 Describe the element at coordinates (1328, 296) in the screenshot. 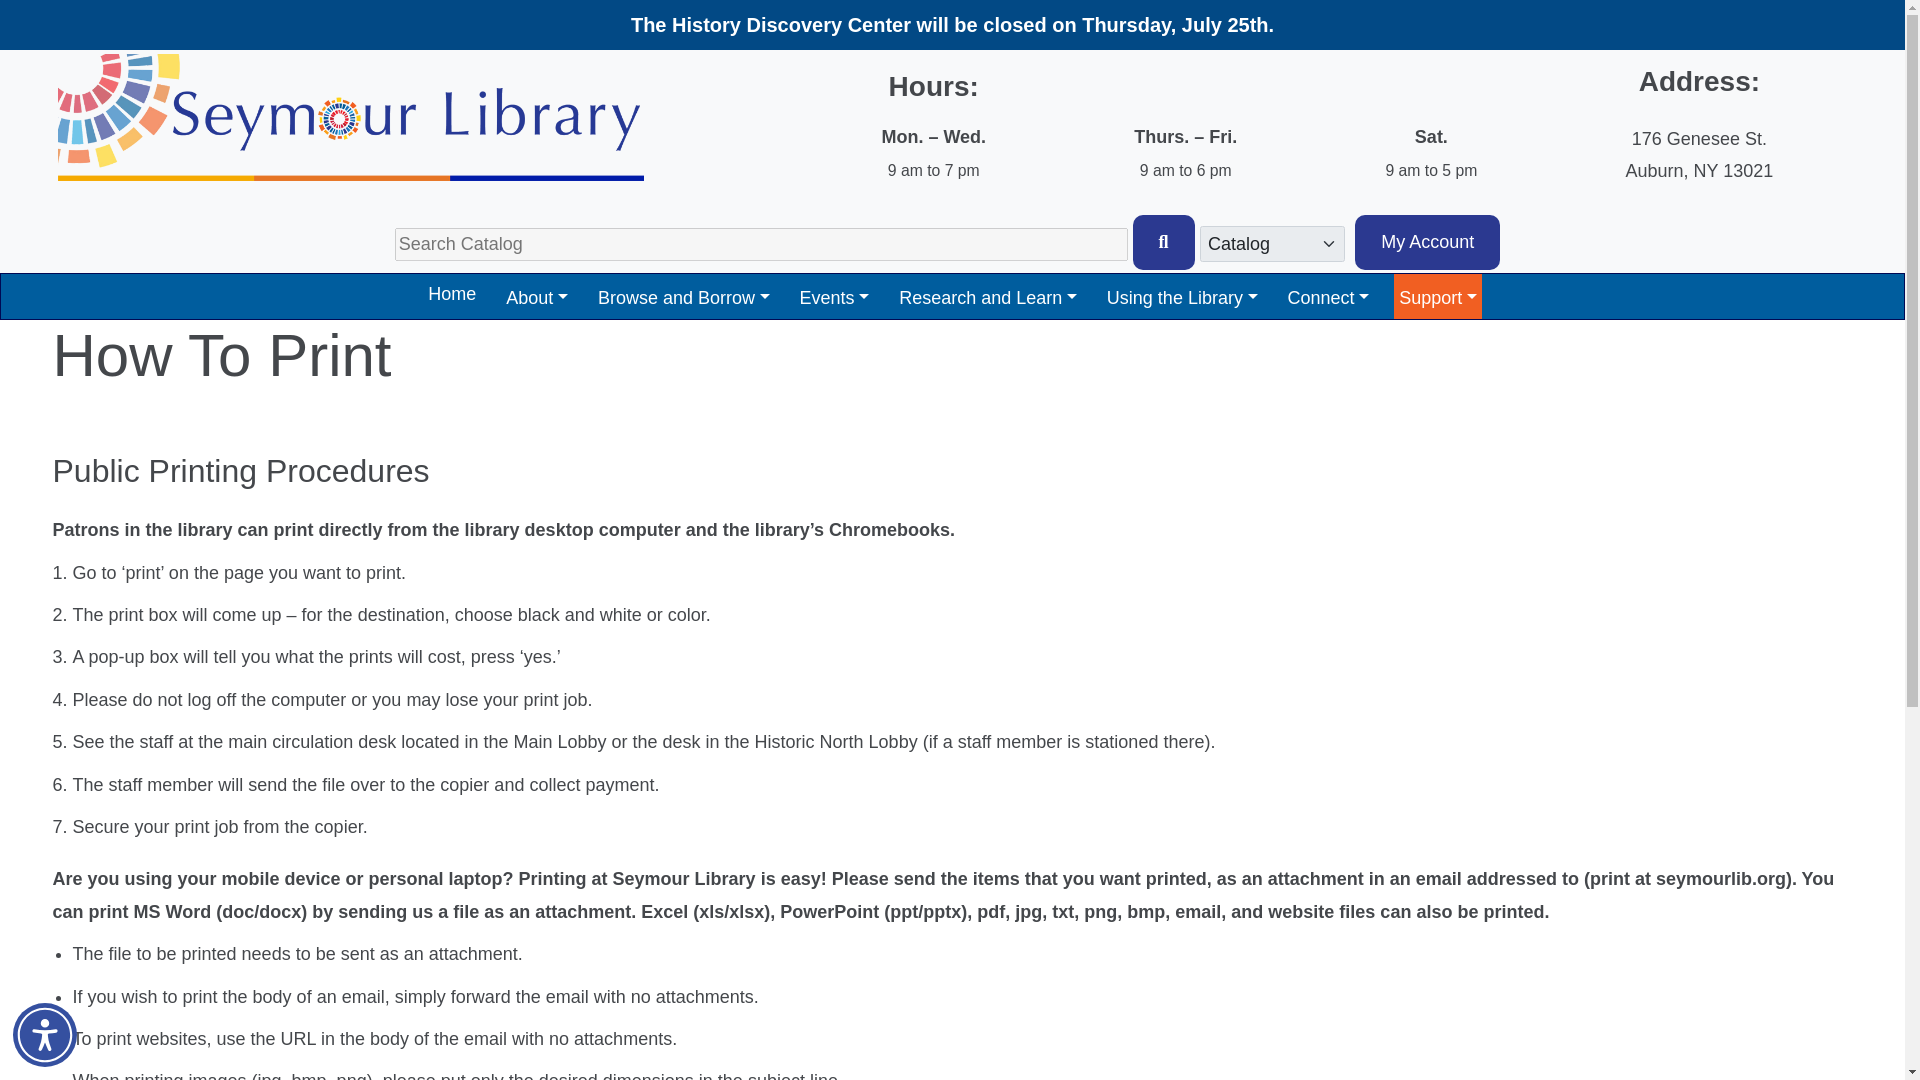

I see `Connect` at that location.